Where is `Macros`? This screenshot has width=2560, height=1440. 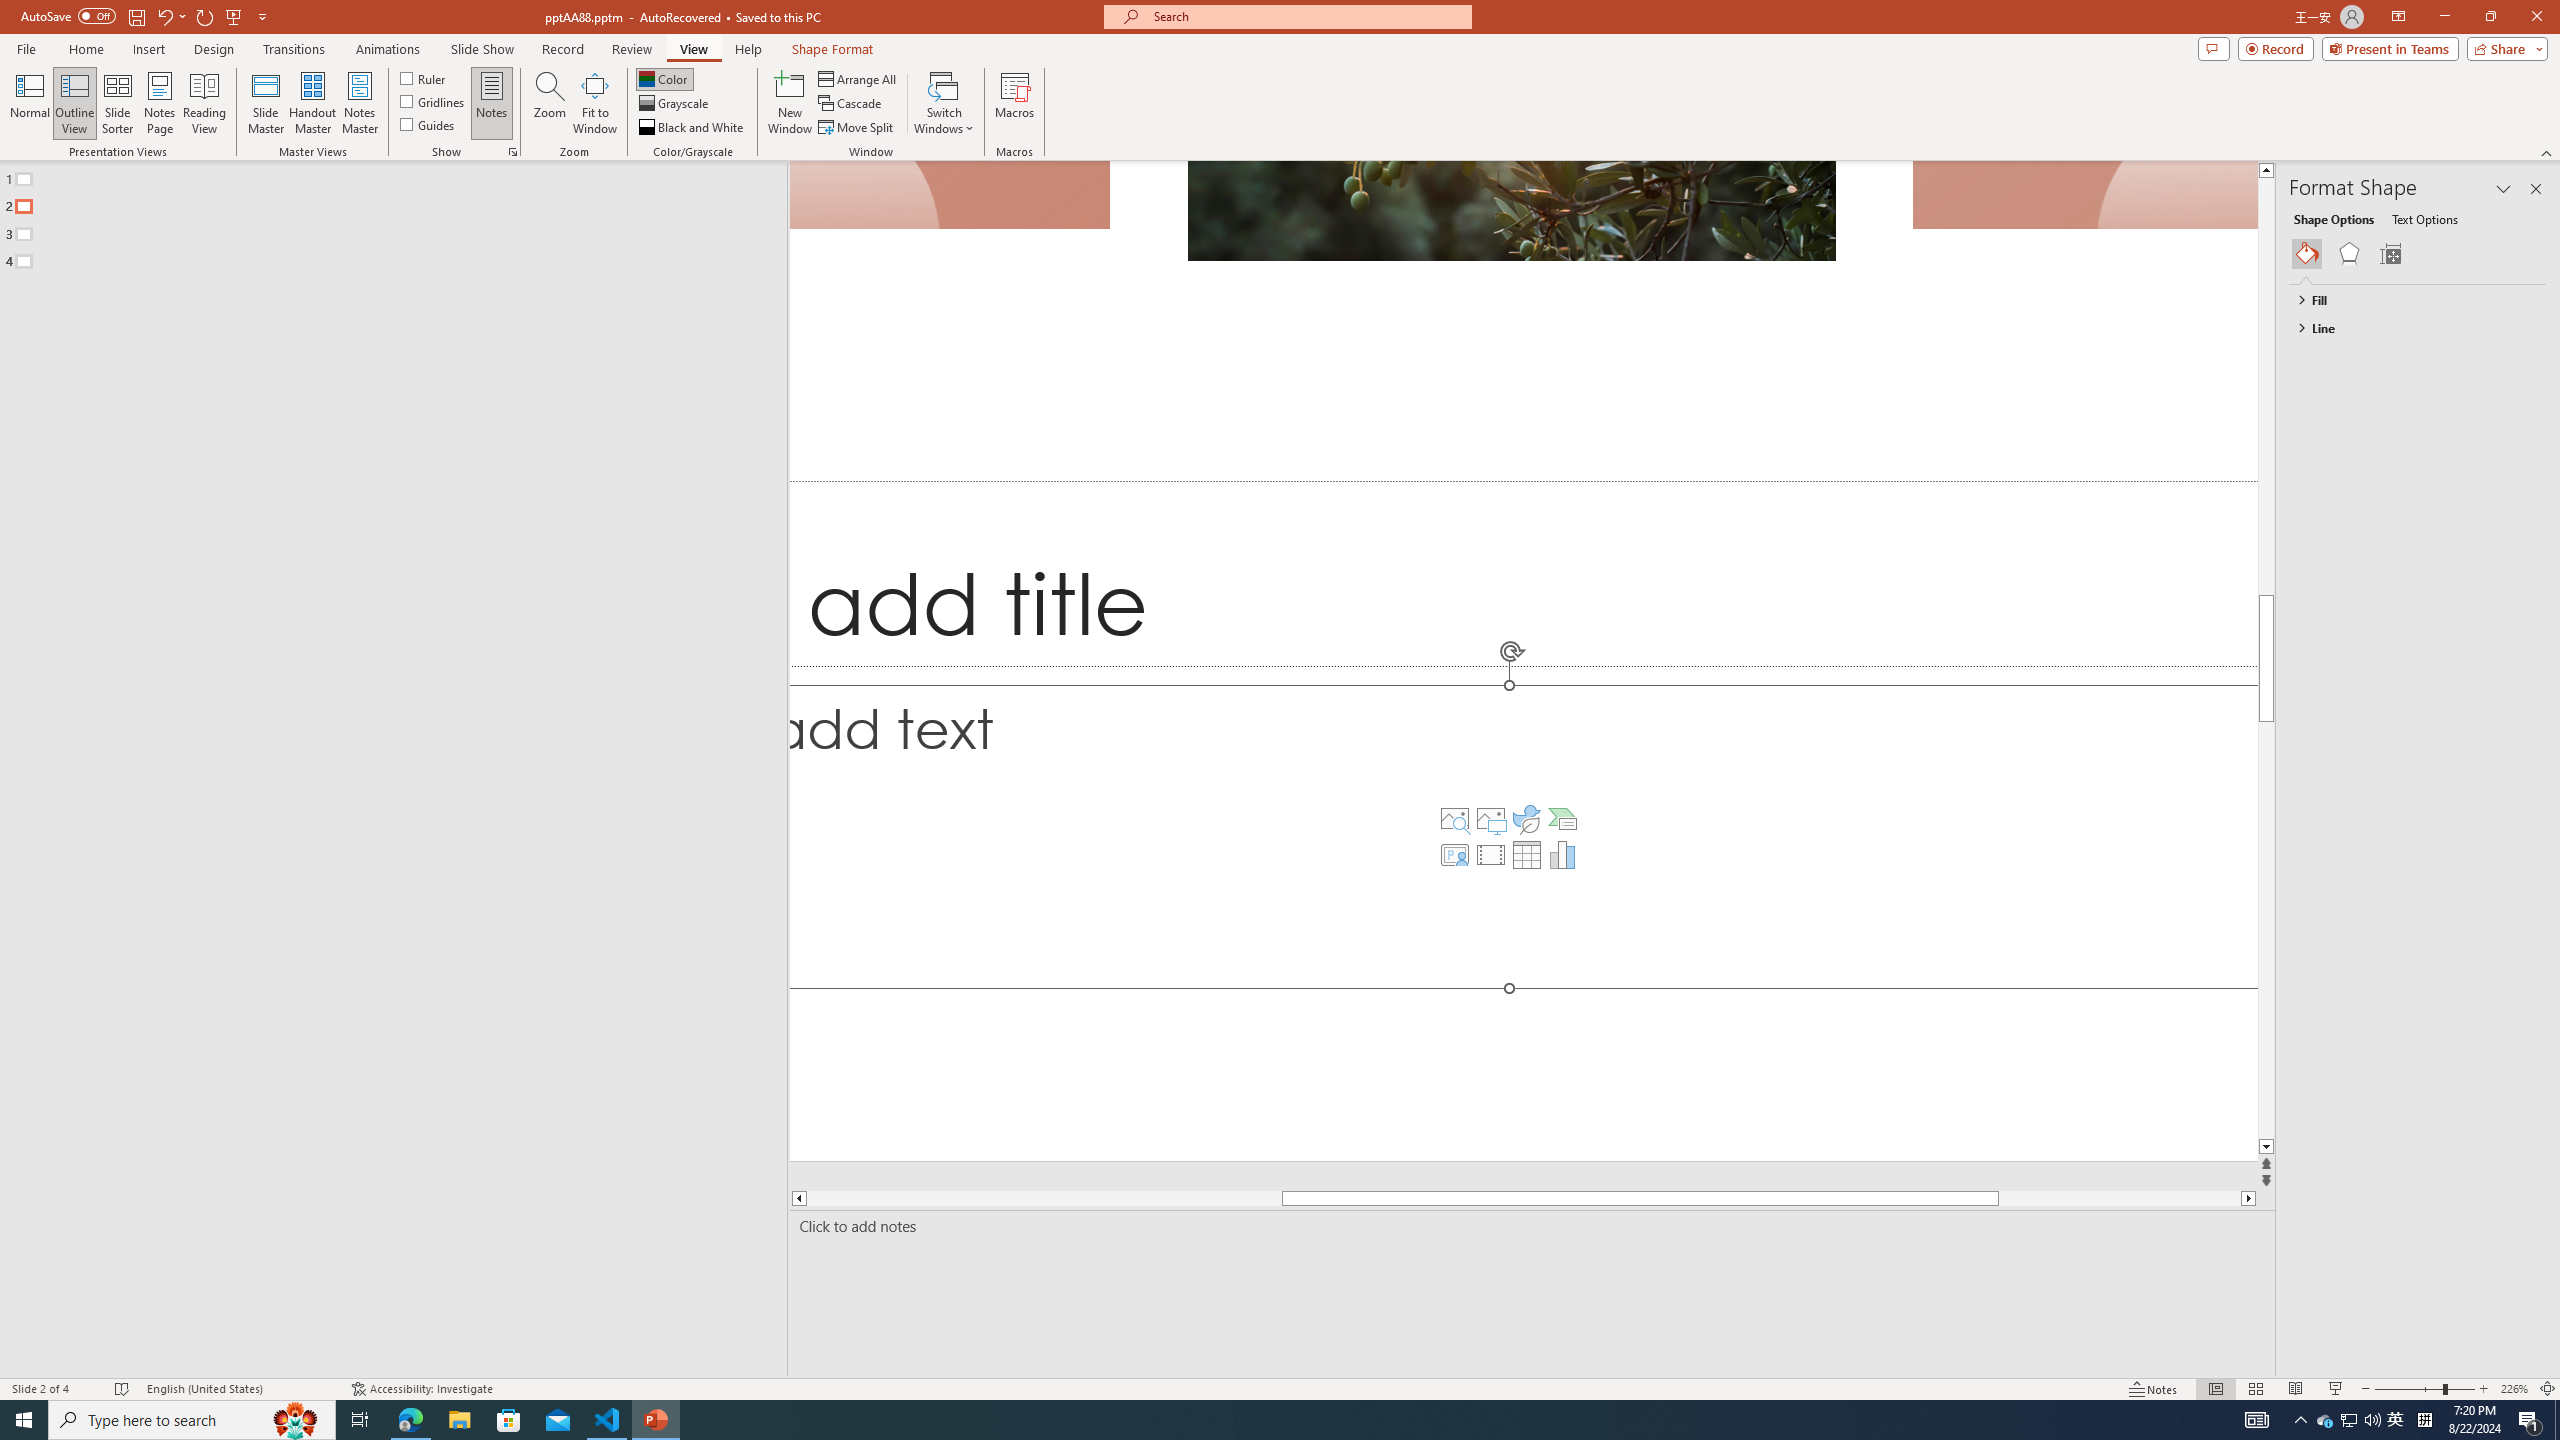 Macros is located at coordinates (1014, 103).